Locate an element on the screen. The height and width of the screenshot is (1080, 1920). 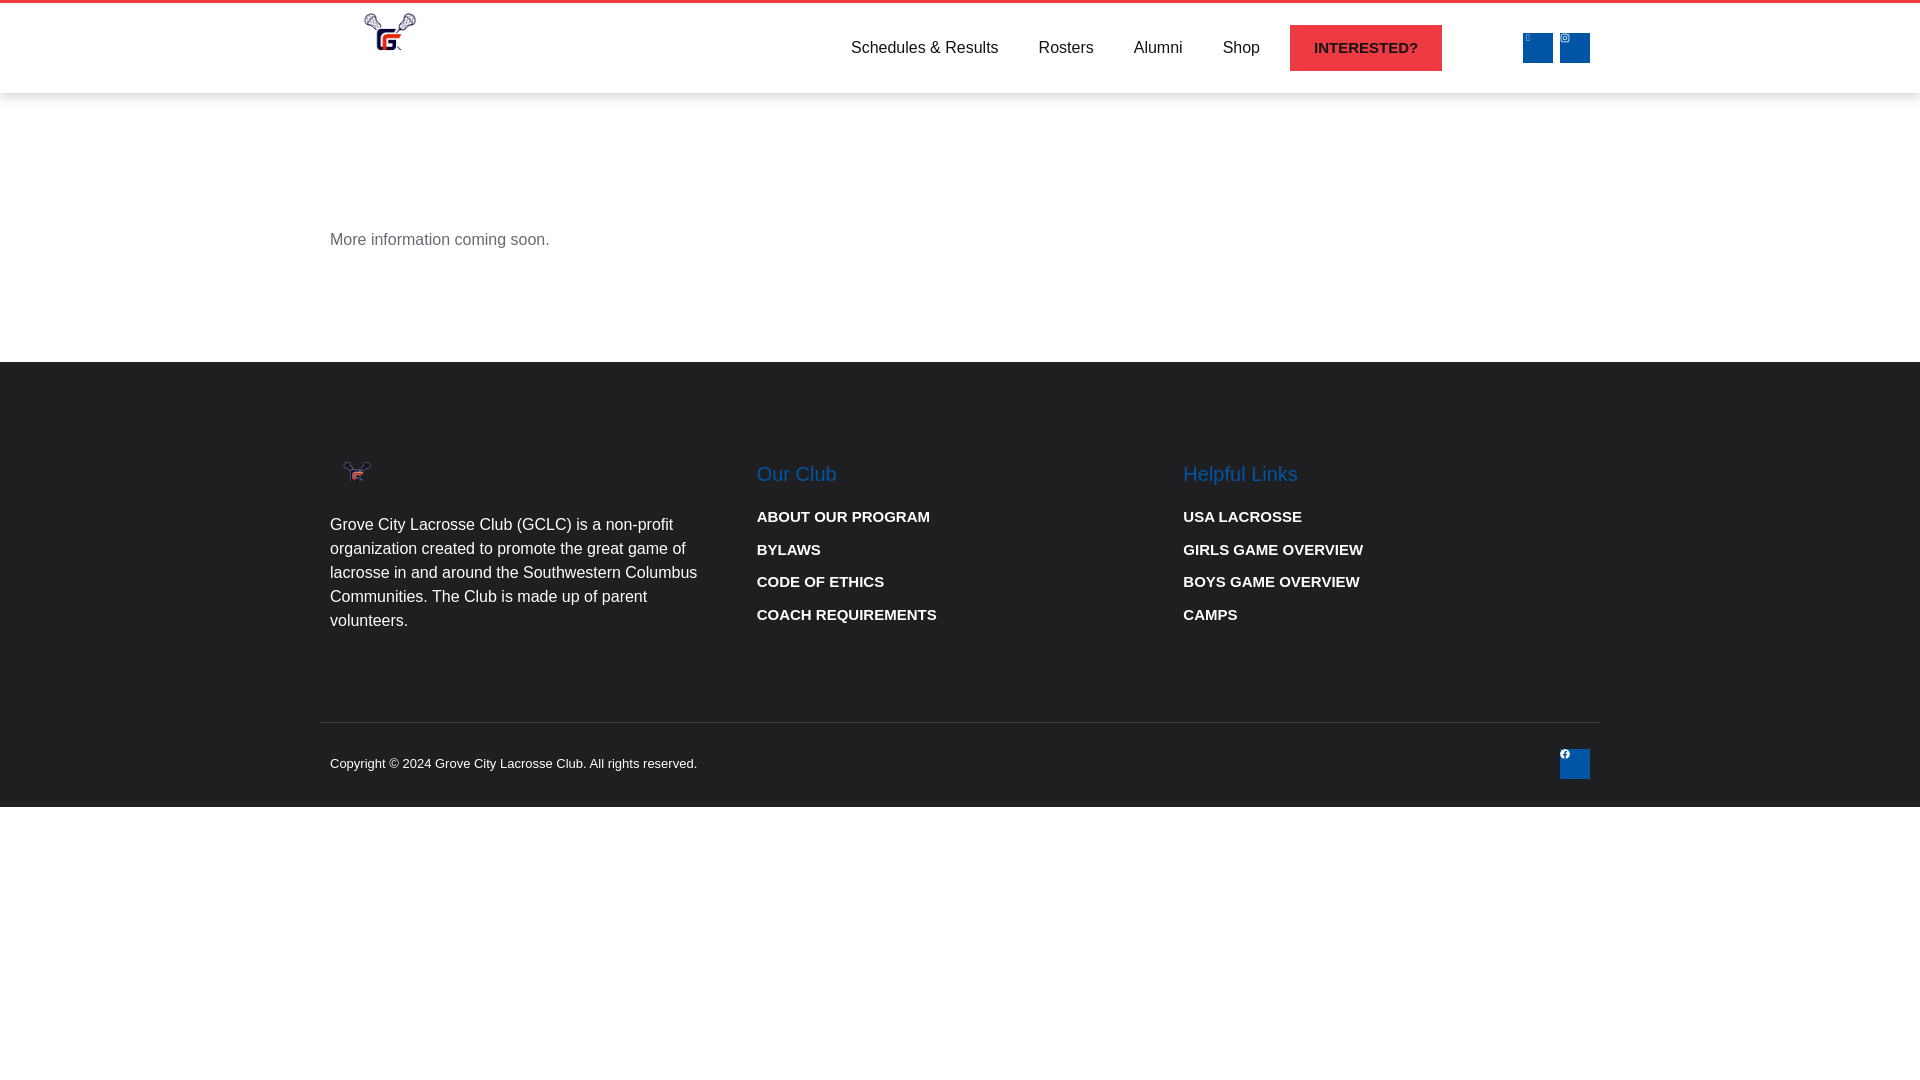
GIRLS GAME OVERVIEW is located at coordinates (1386, 550).